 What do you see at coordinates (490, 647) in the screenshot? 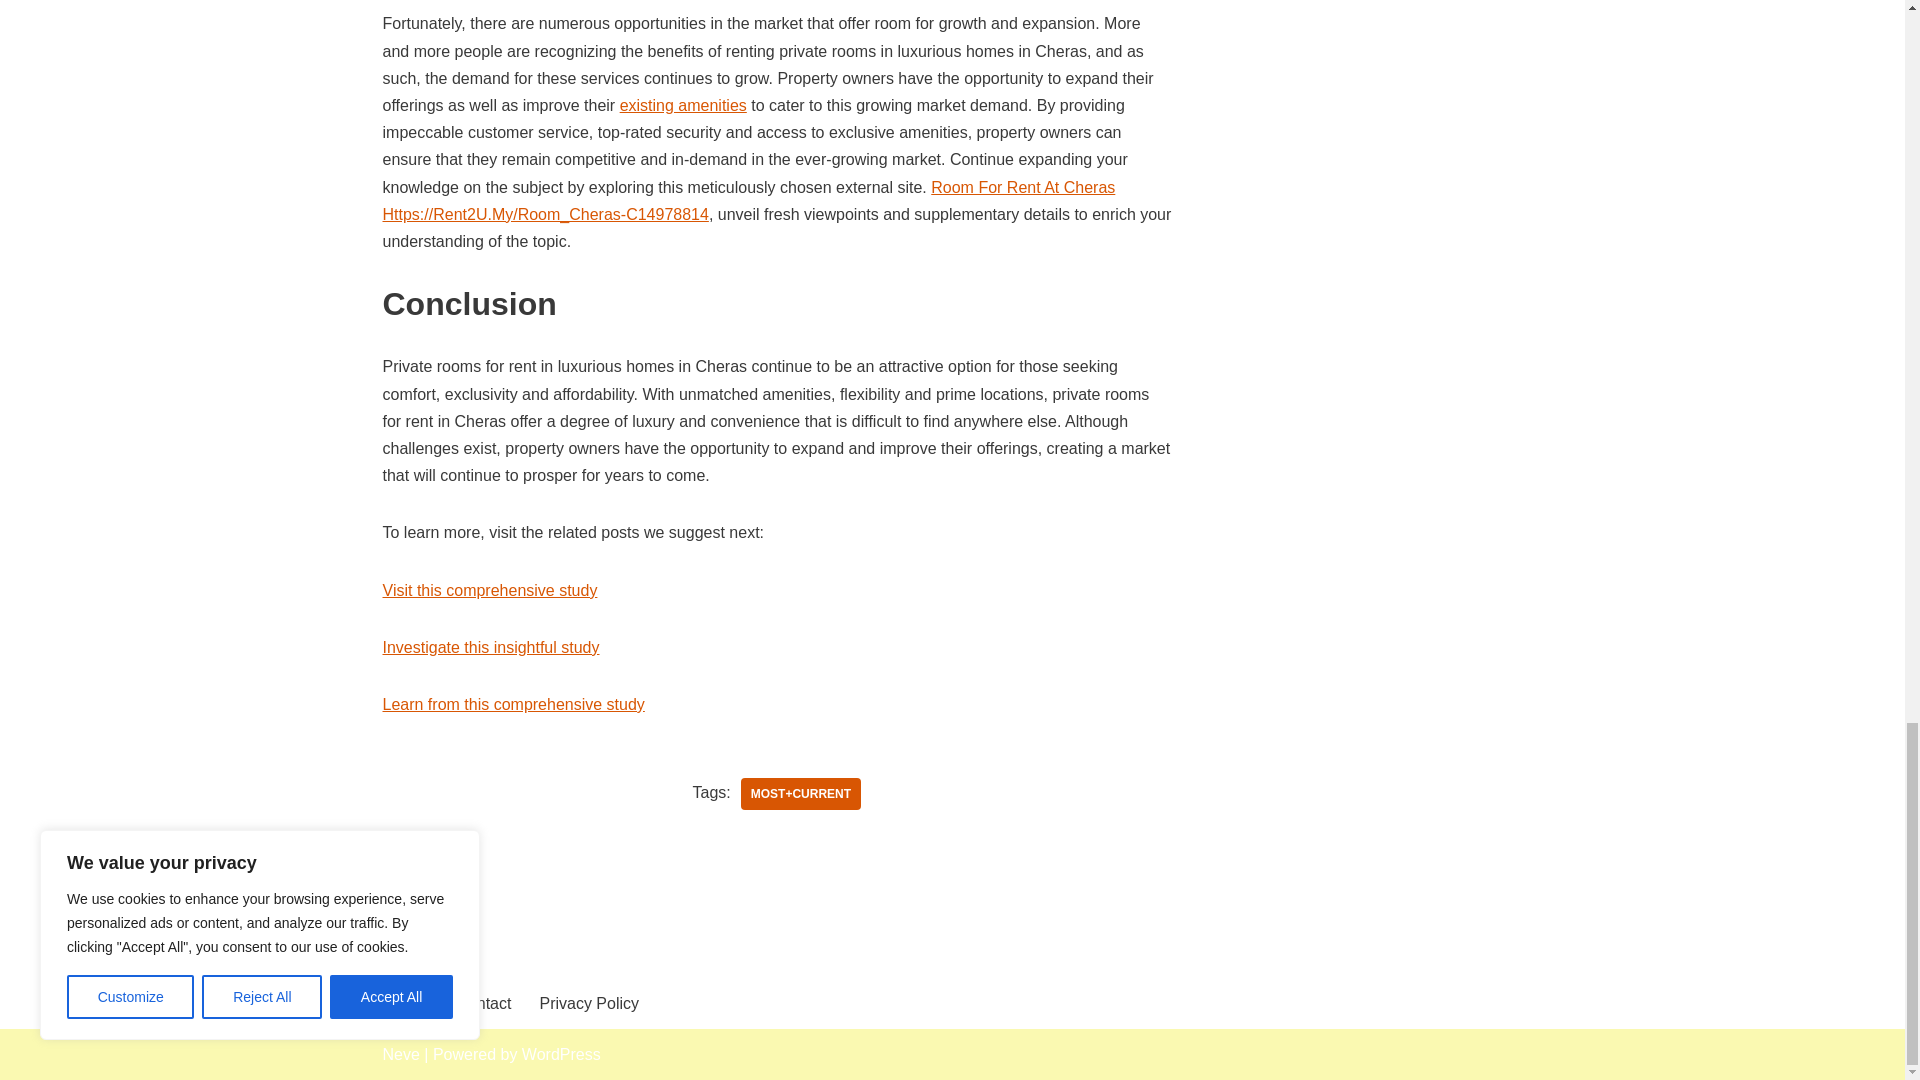
I see `Investigate this insightful study` at bounding box center [490, 647].